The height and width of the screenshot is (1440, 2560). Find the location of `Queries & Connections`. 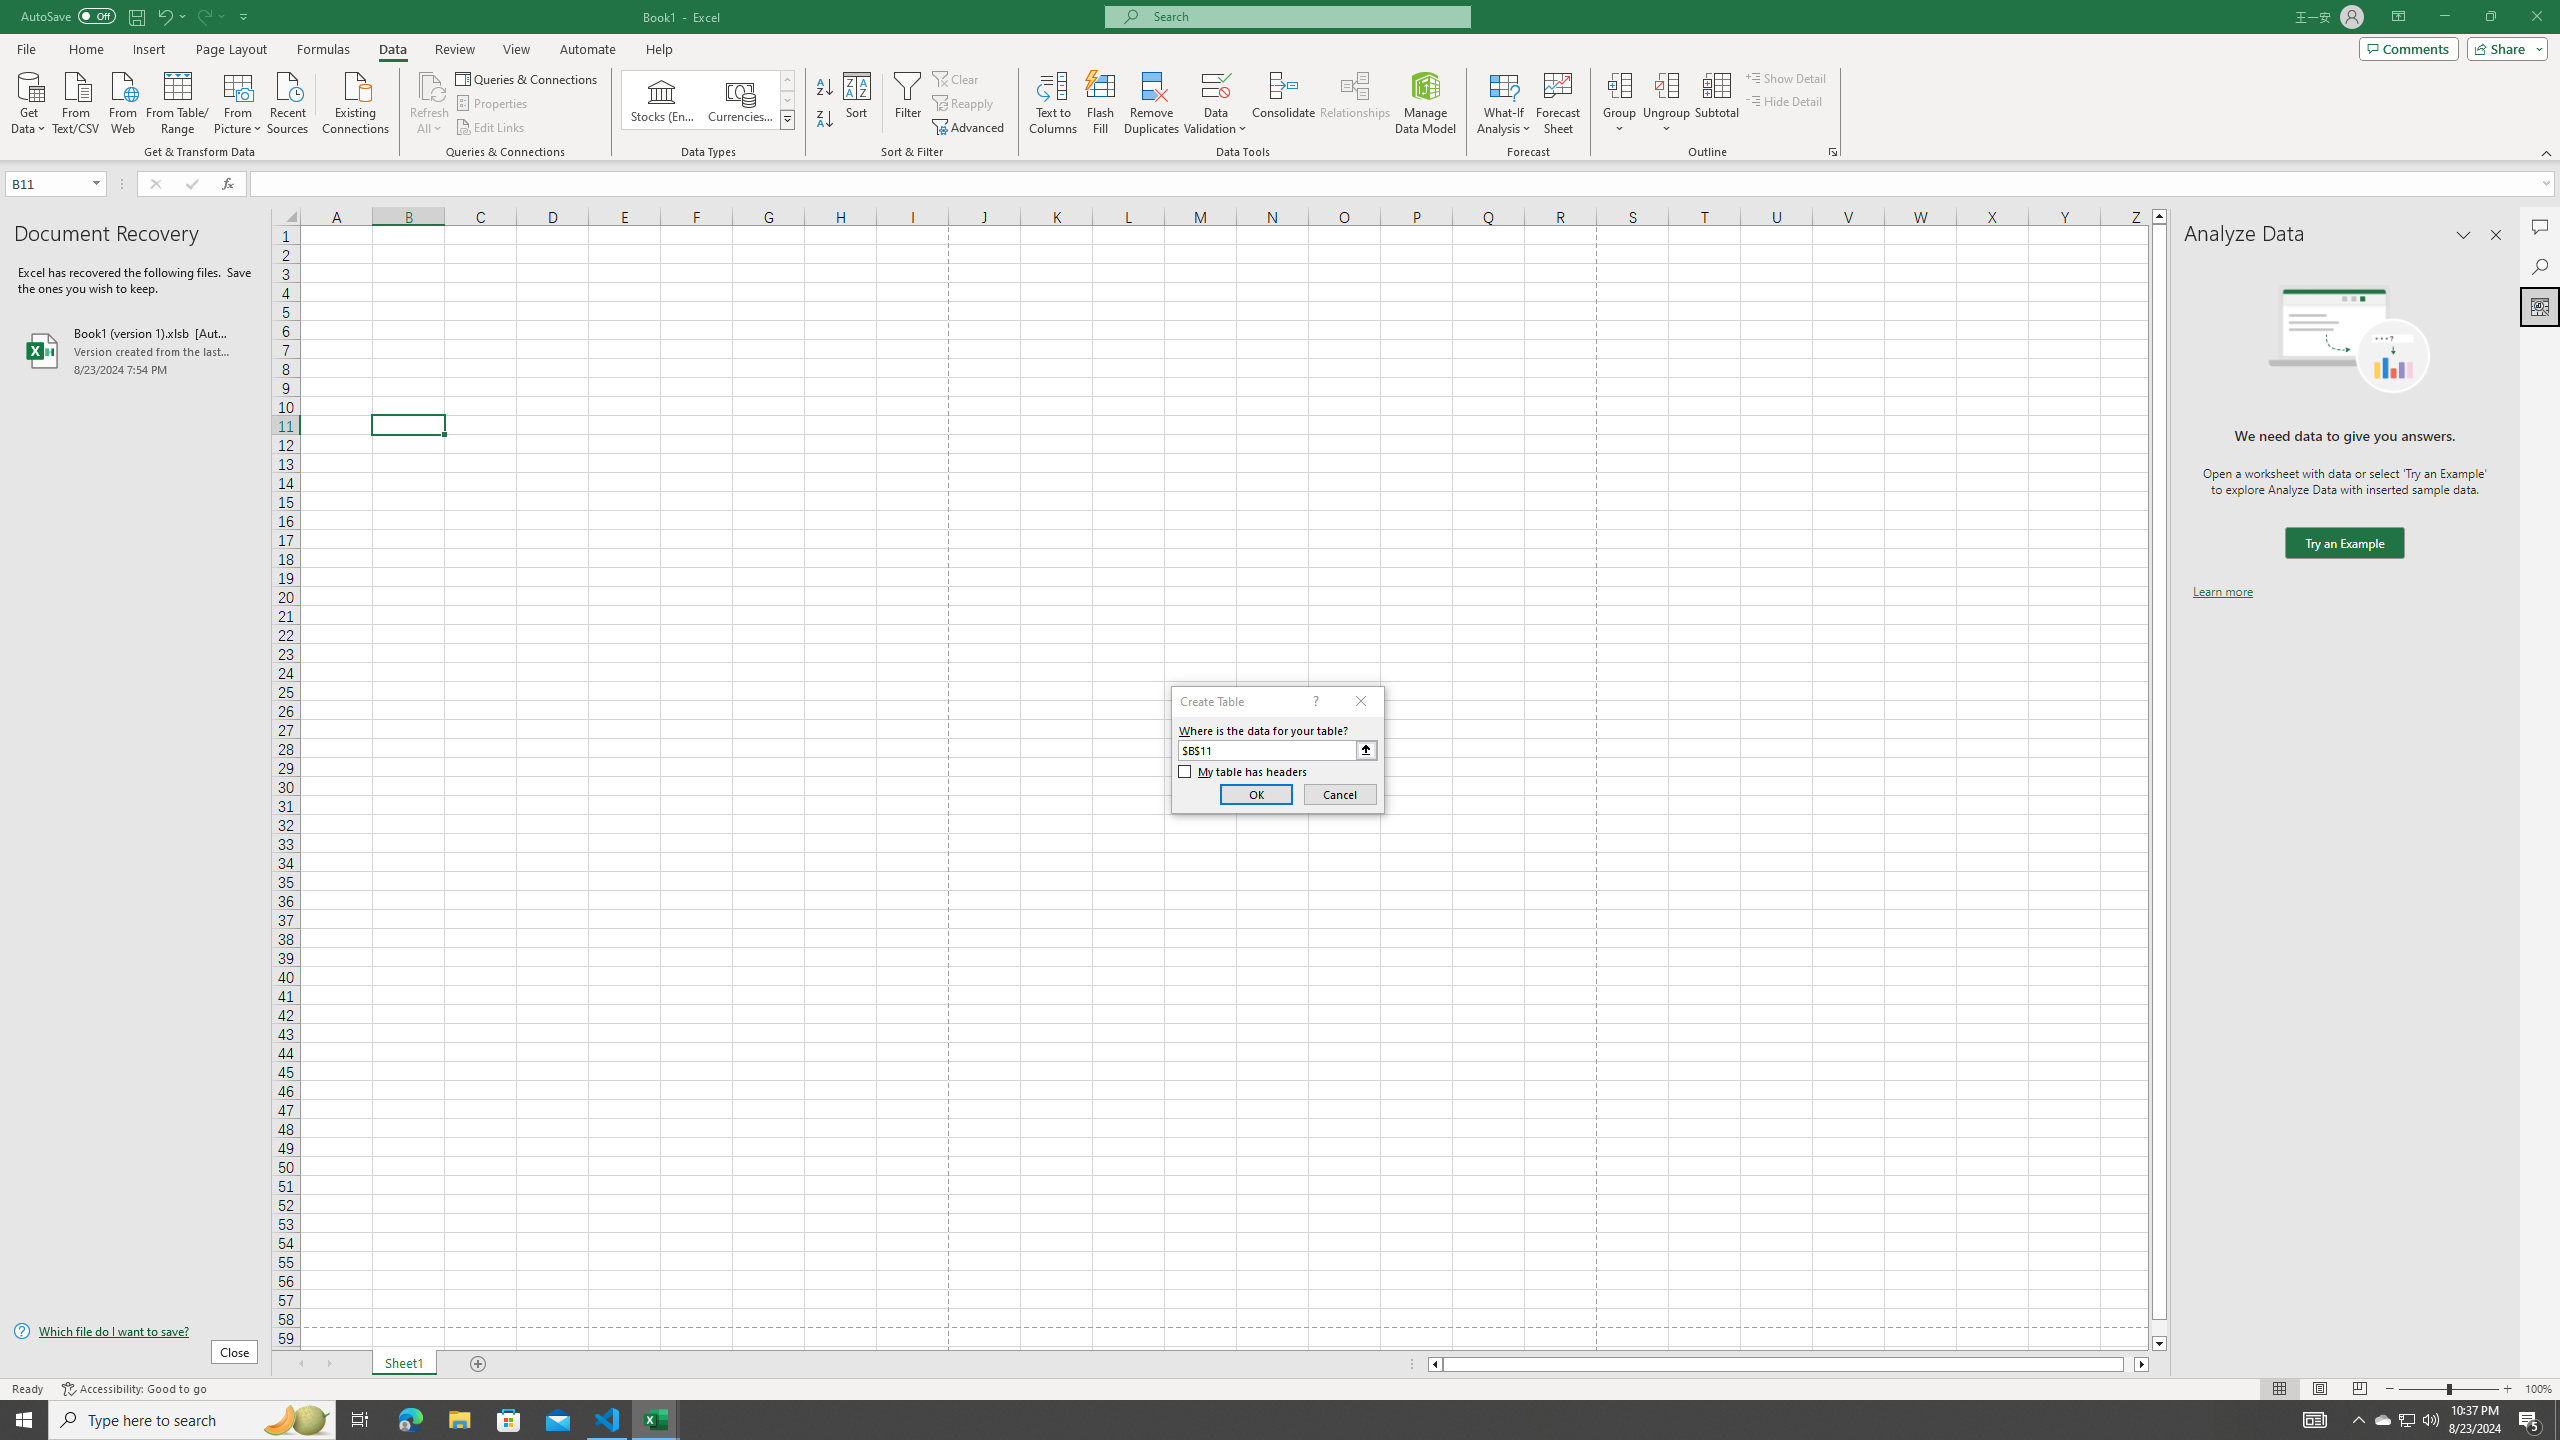

Queries & Connections is located at coordinates (528, 78).